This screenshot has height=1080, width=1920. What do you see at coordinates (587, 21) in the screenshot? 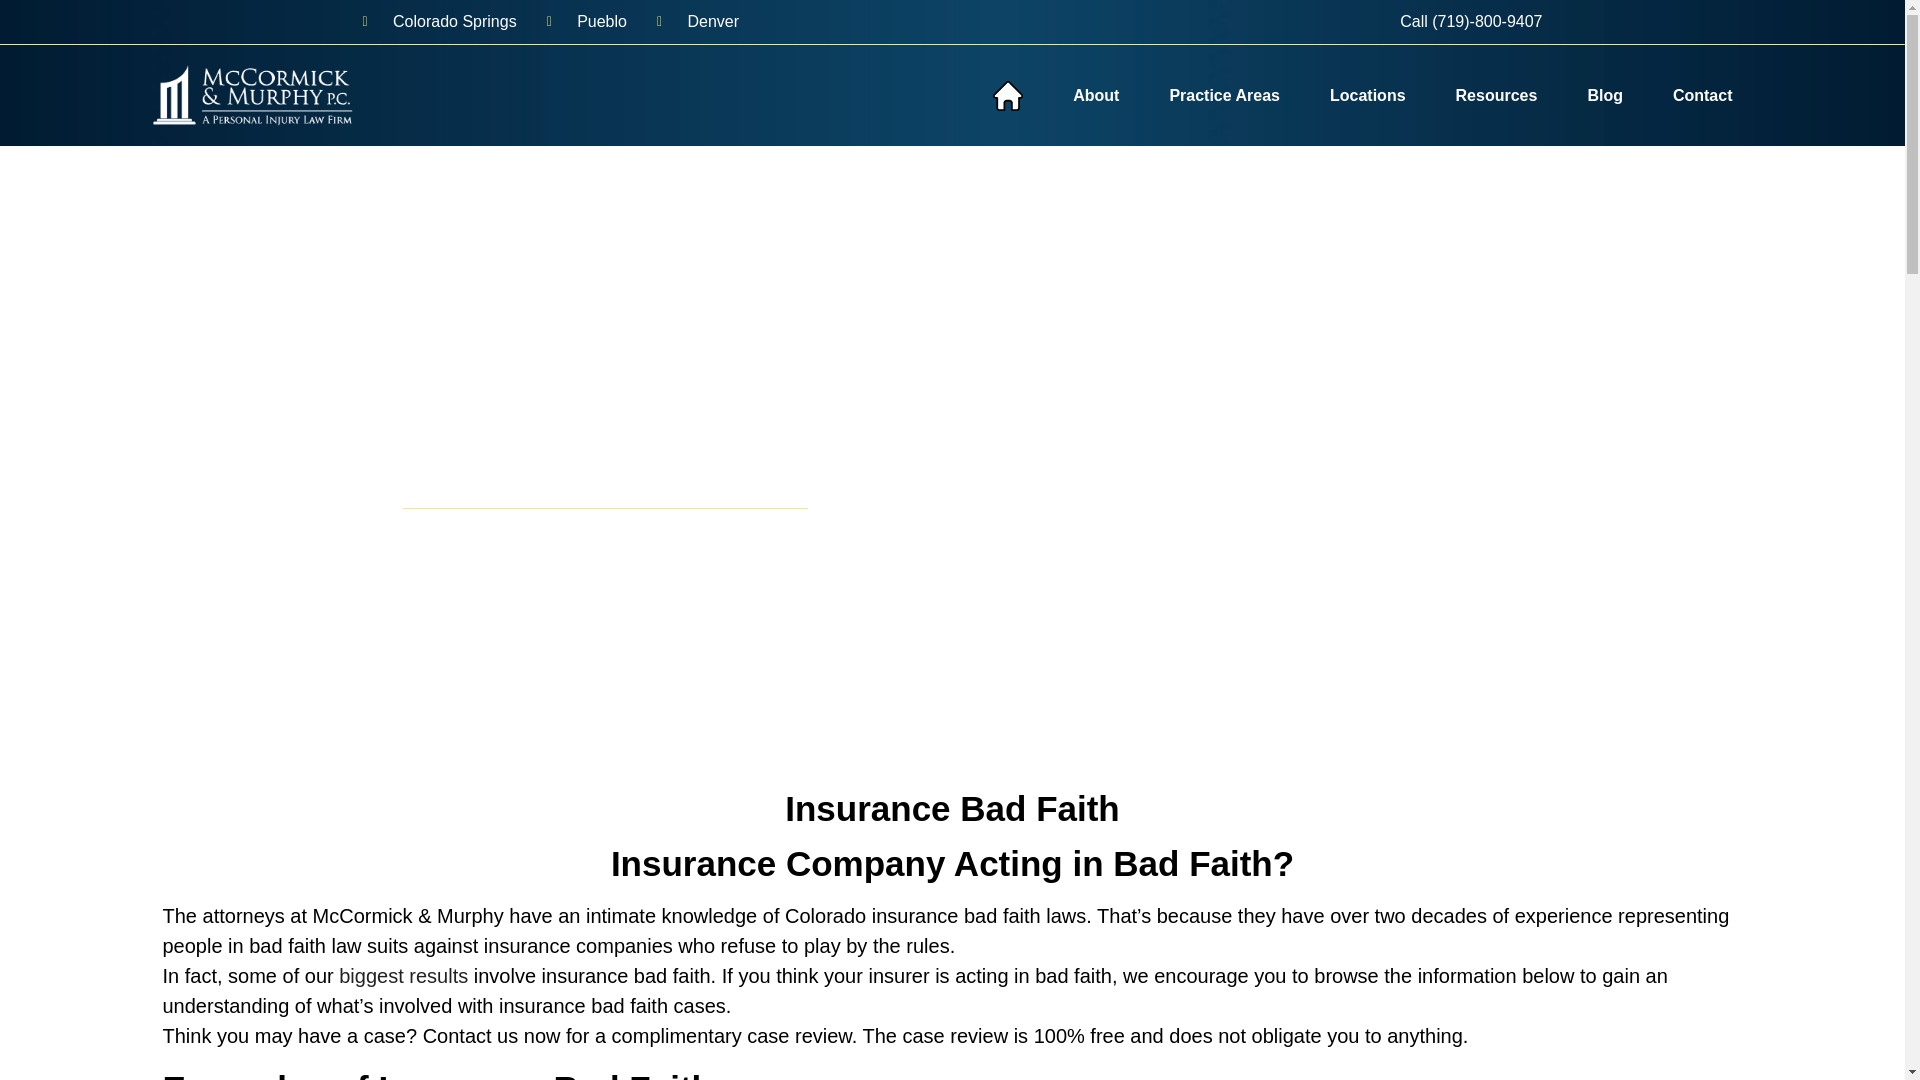
I see `Pueblo` at bounding box center [587, 21].